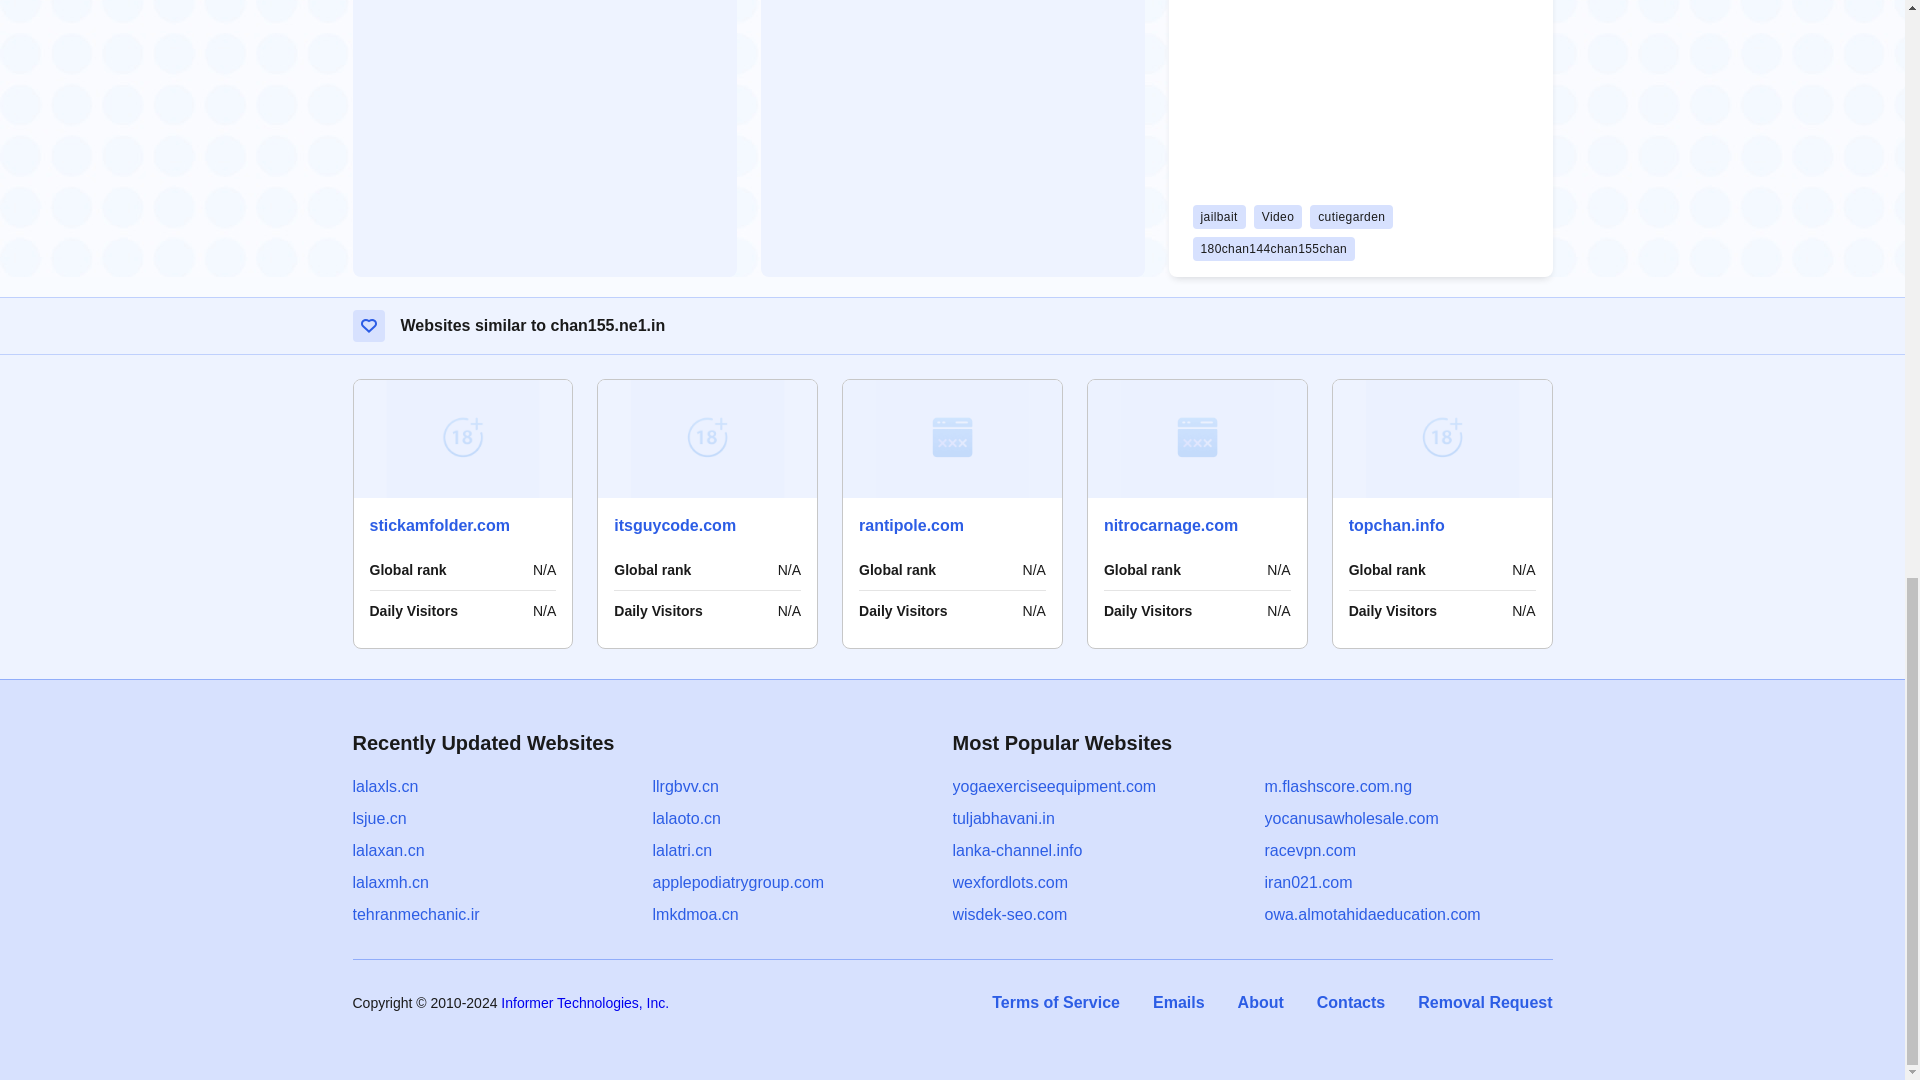 This screenshot has width=1920, height=1080. I want to click on owa.almotahidaeducation.com, so click(1372, 914).